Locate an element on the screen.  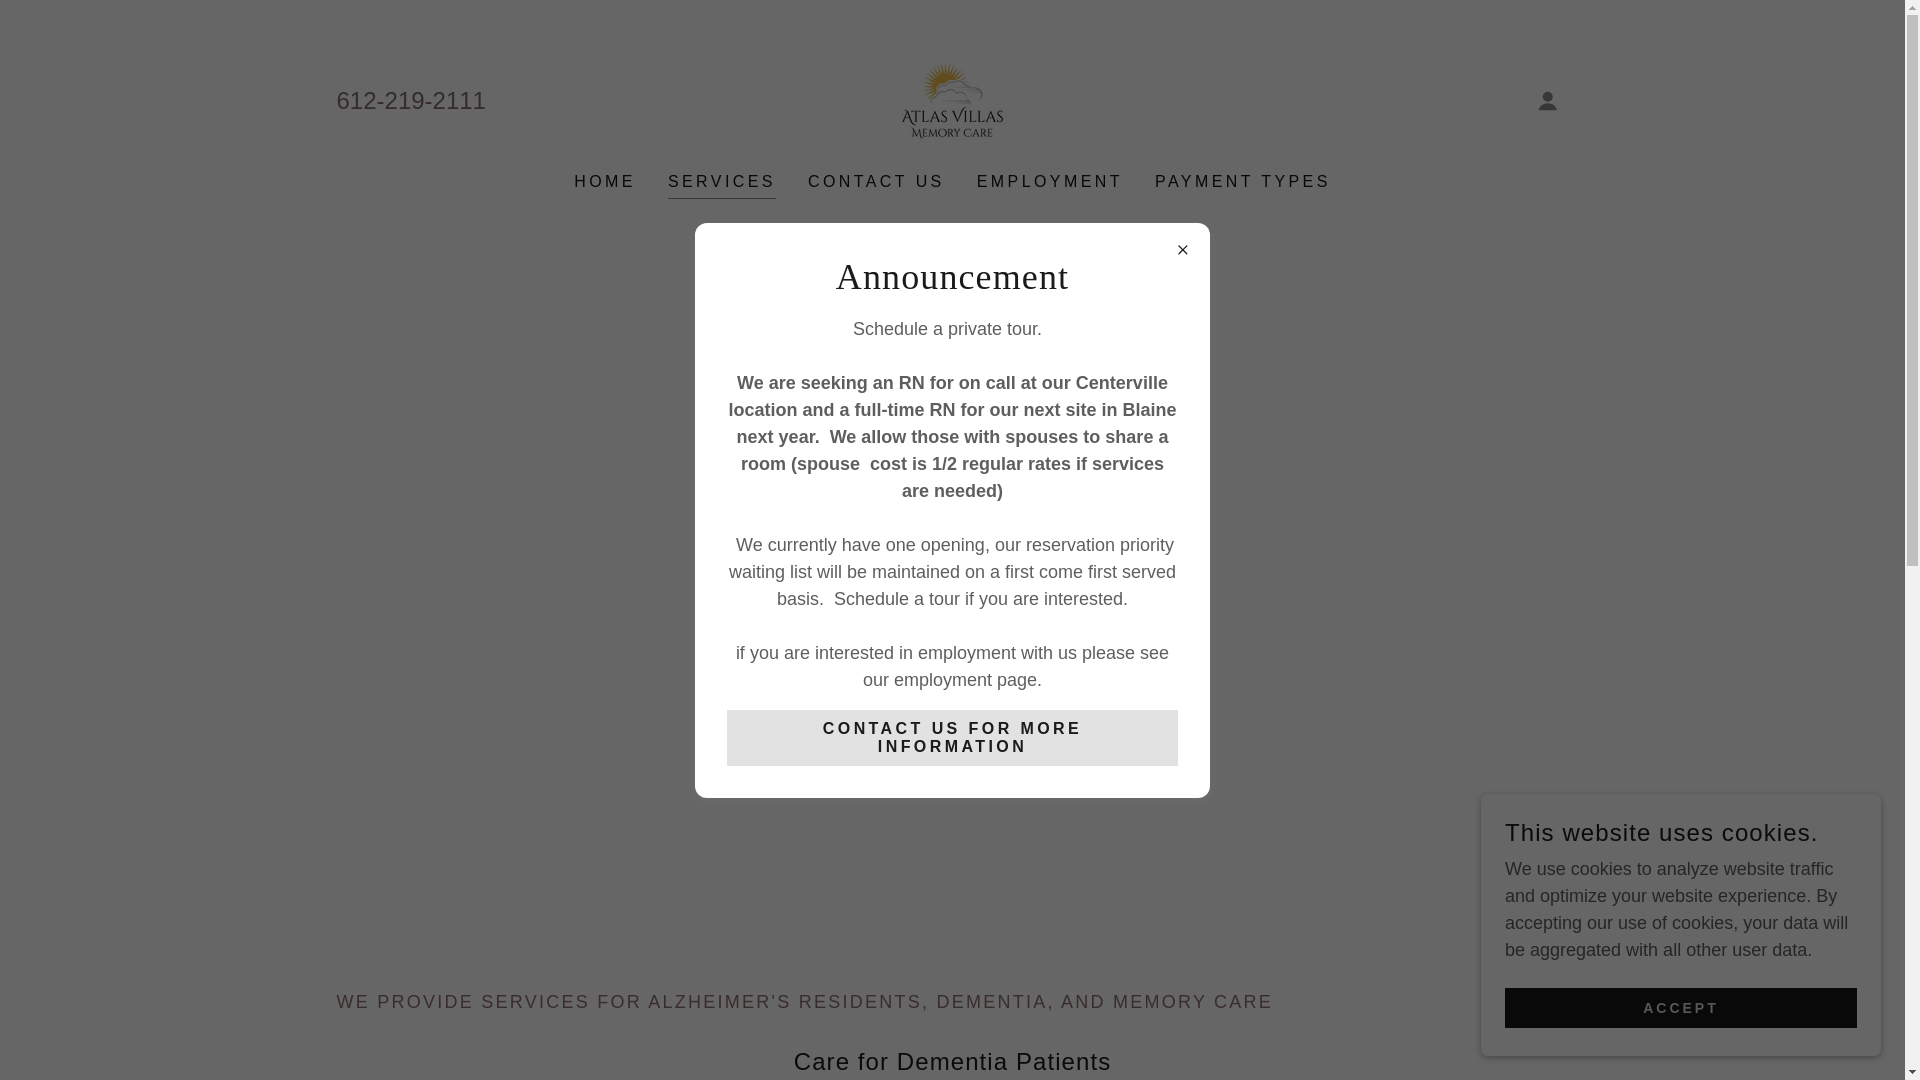
CONTACT US is located at coordinates (876, 182).